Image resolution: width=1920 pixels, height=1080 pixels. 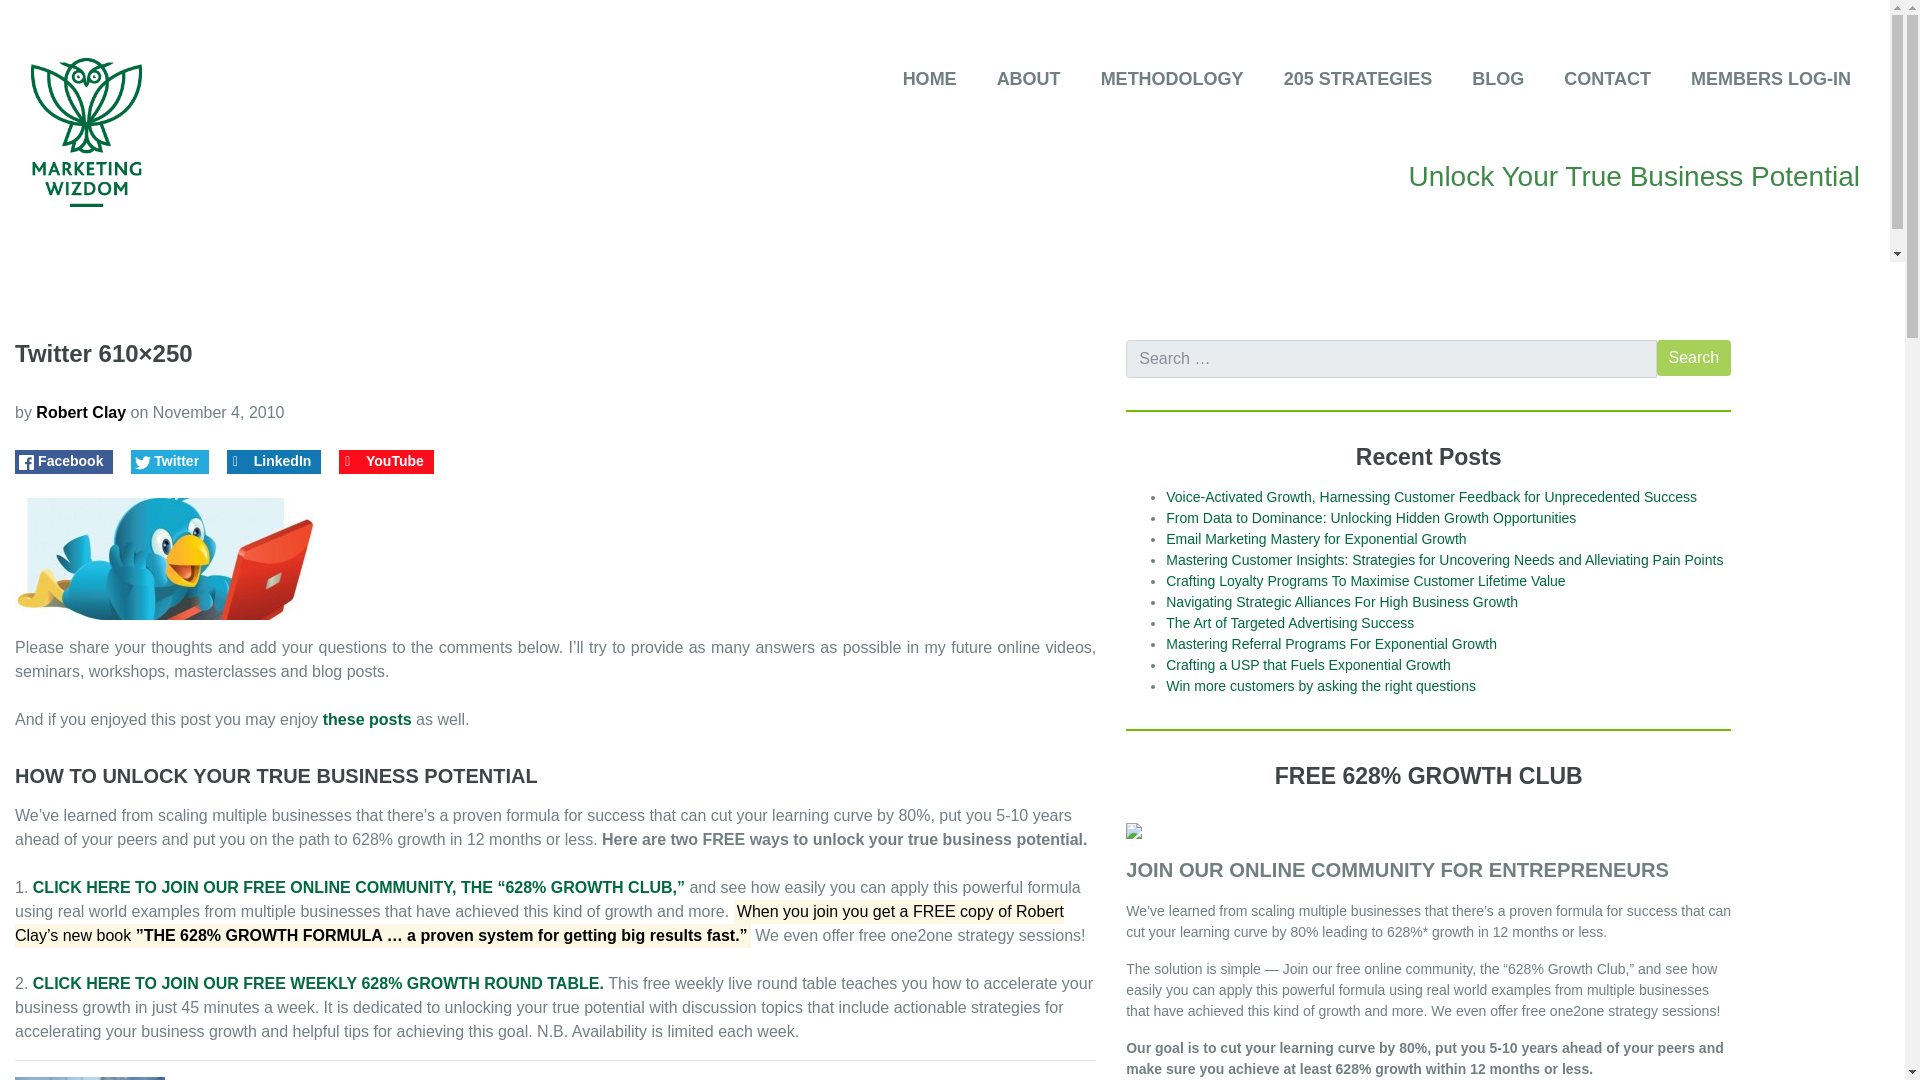 I want to click on Search, so click(x=1694, y=358).